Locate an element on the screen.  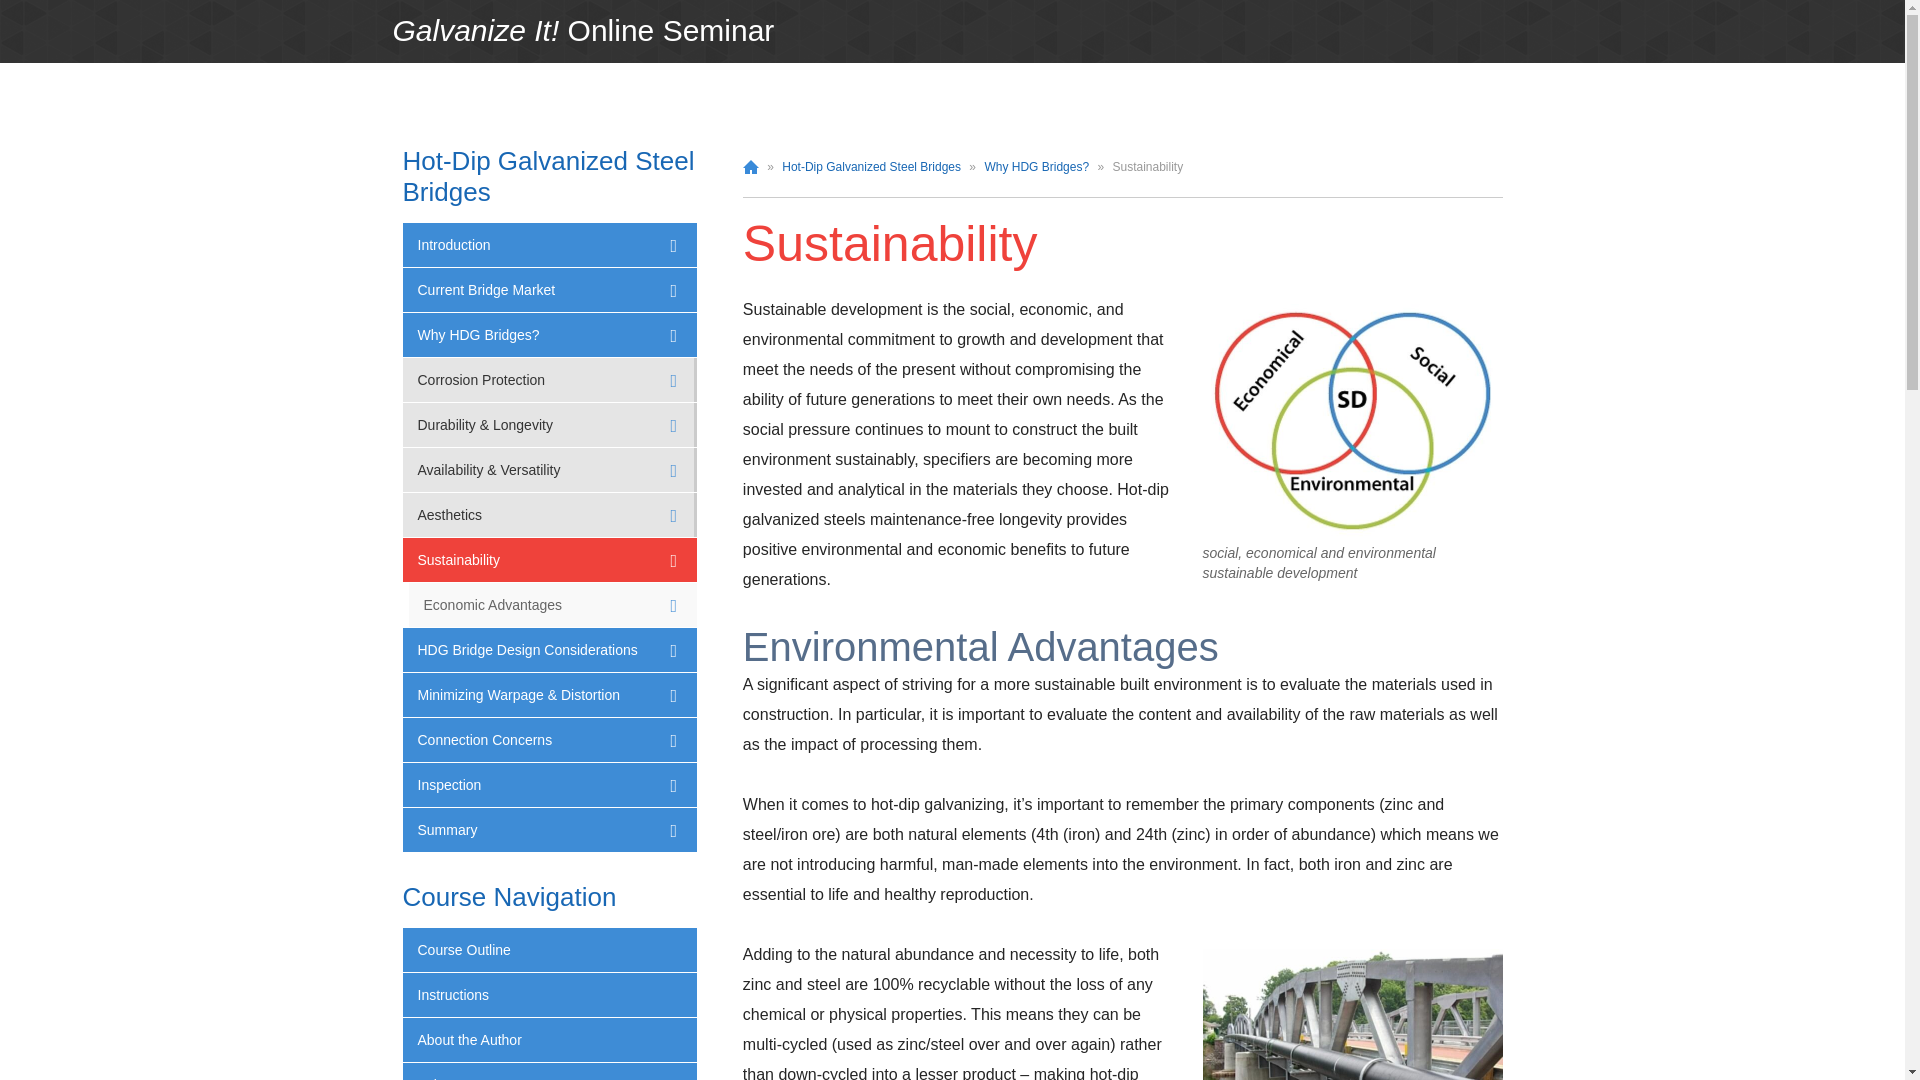
Introduction is located at coordinates (548, 244).